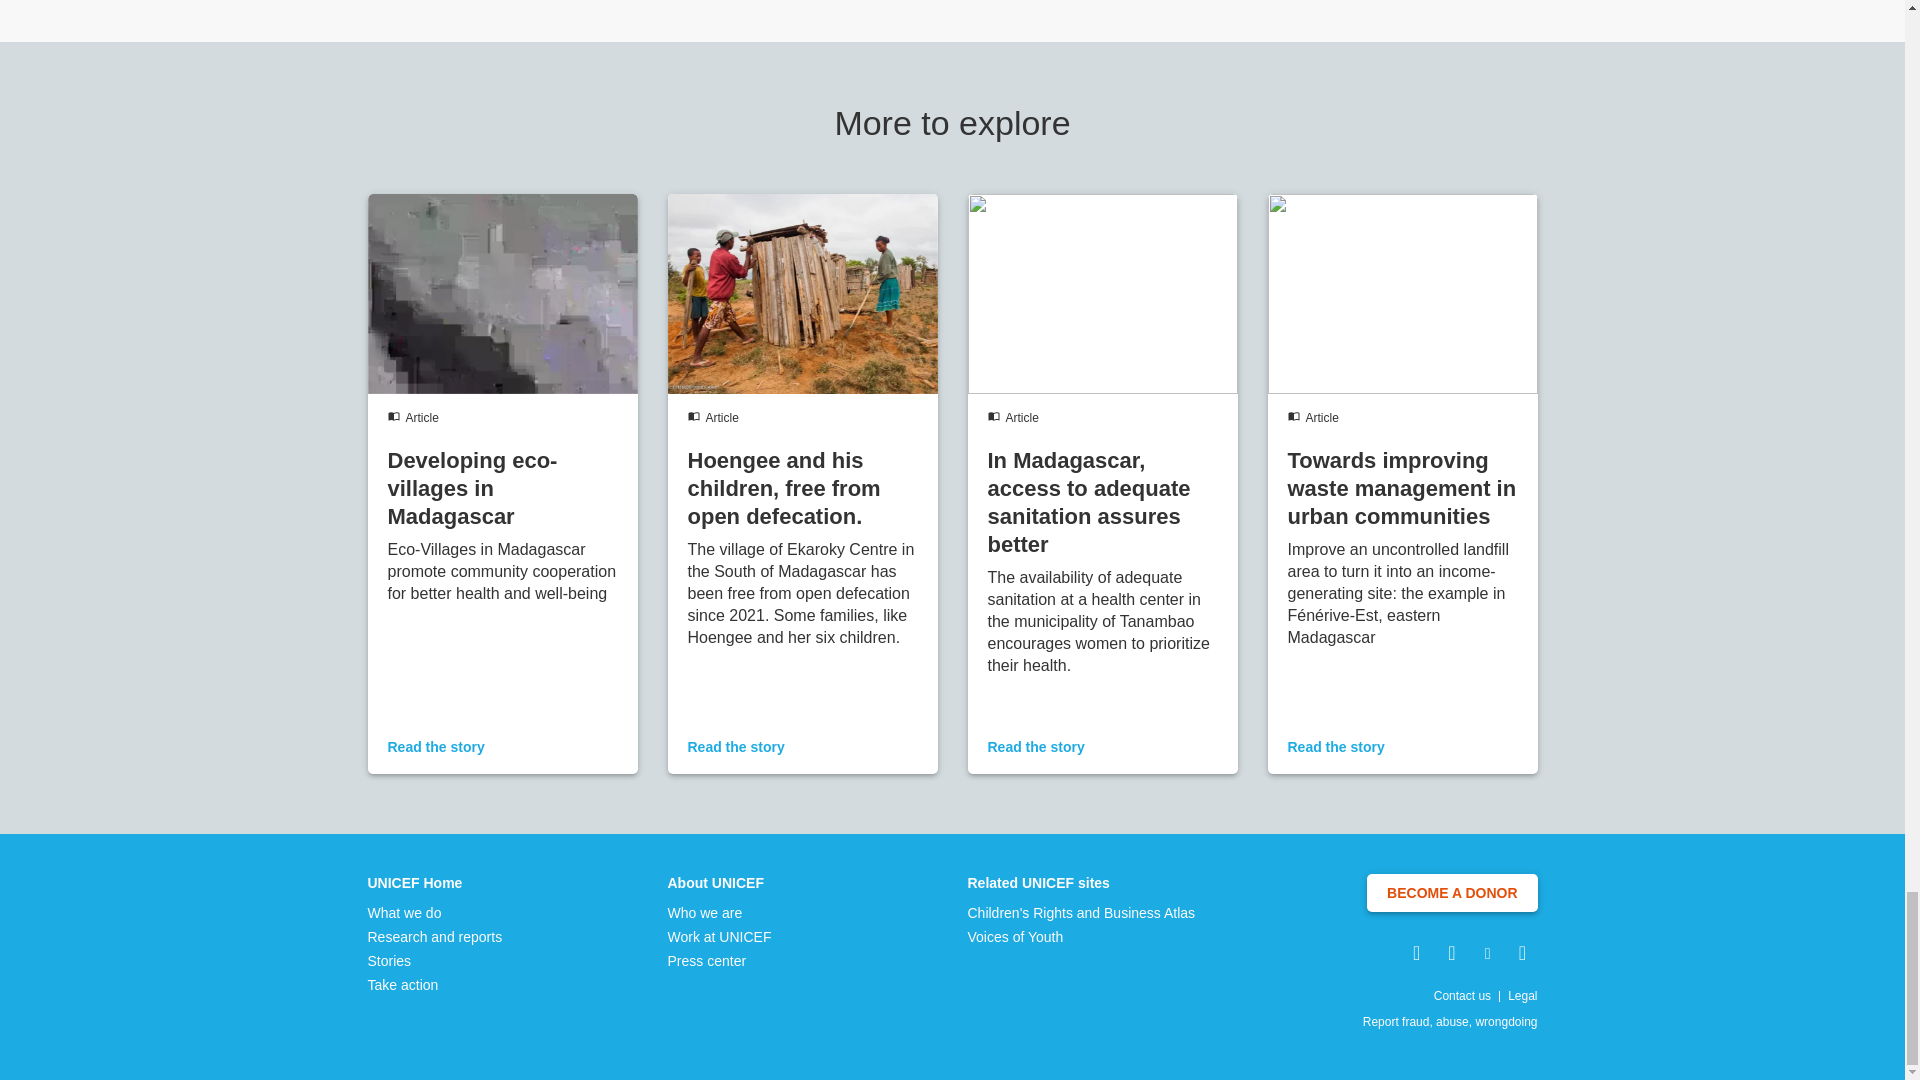 The image size is (1920, 1080). What do you see at coordinates (436, 936) in the screenshot?
I see `Research and reports` at bounding box center [436, 936].